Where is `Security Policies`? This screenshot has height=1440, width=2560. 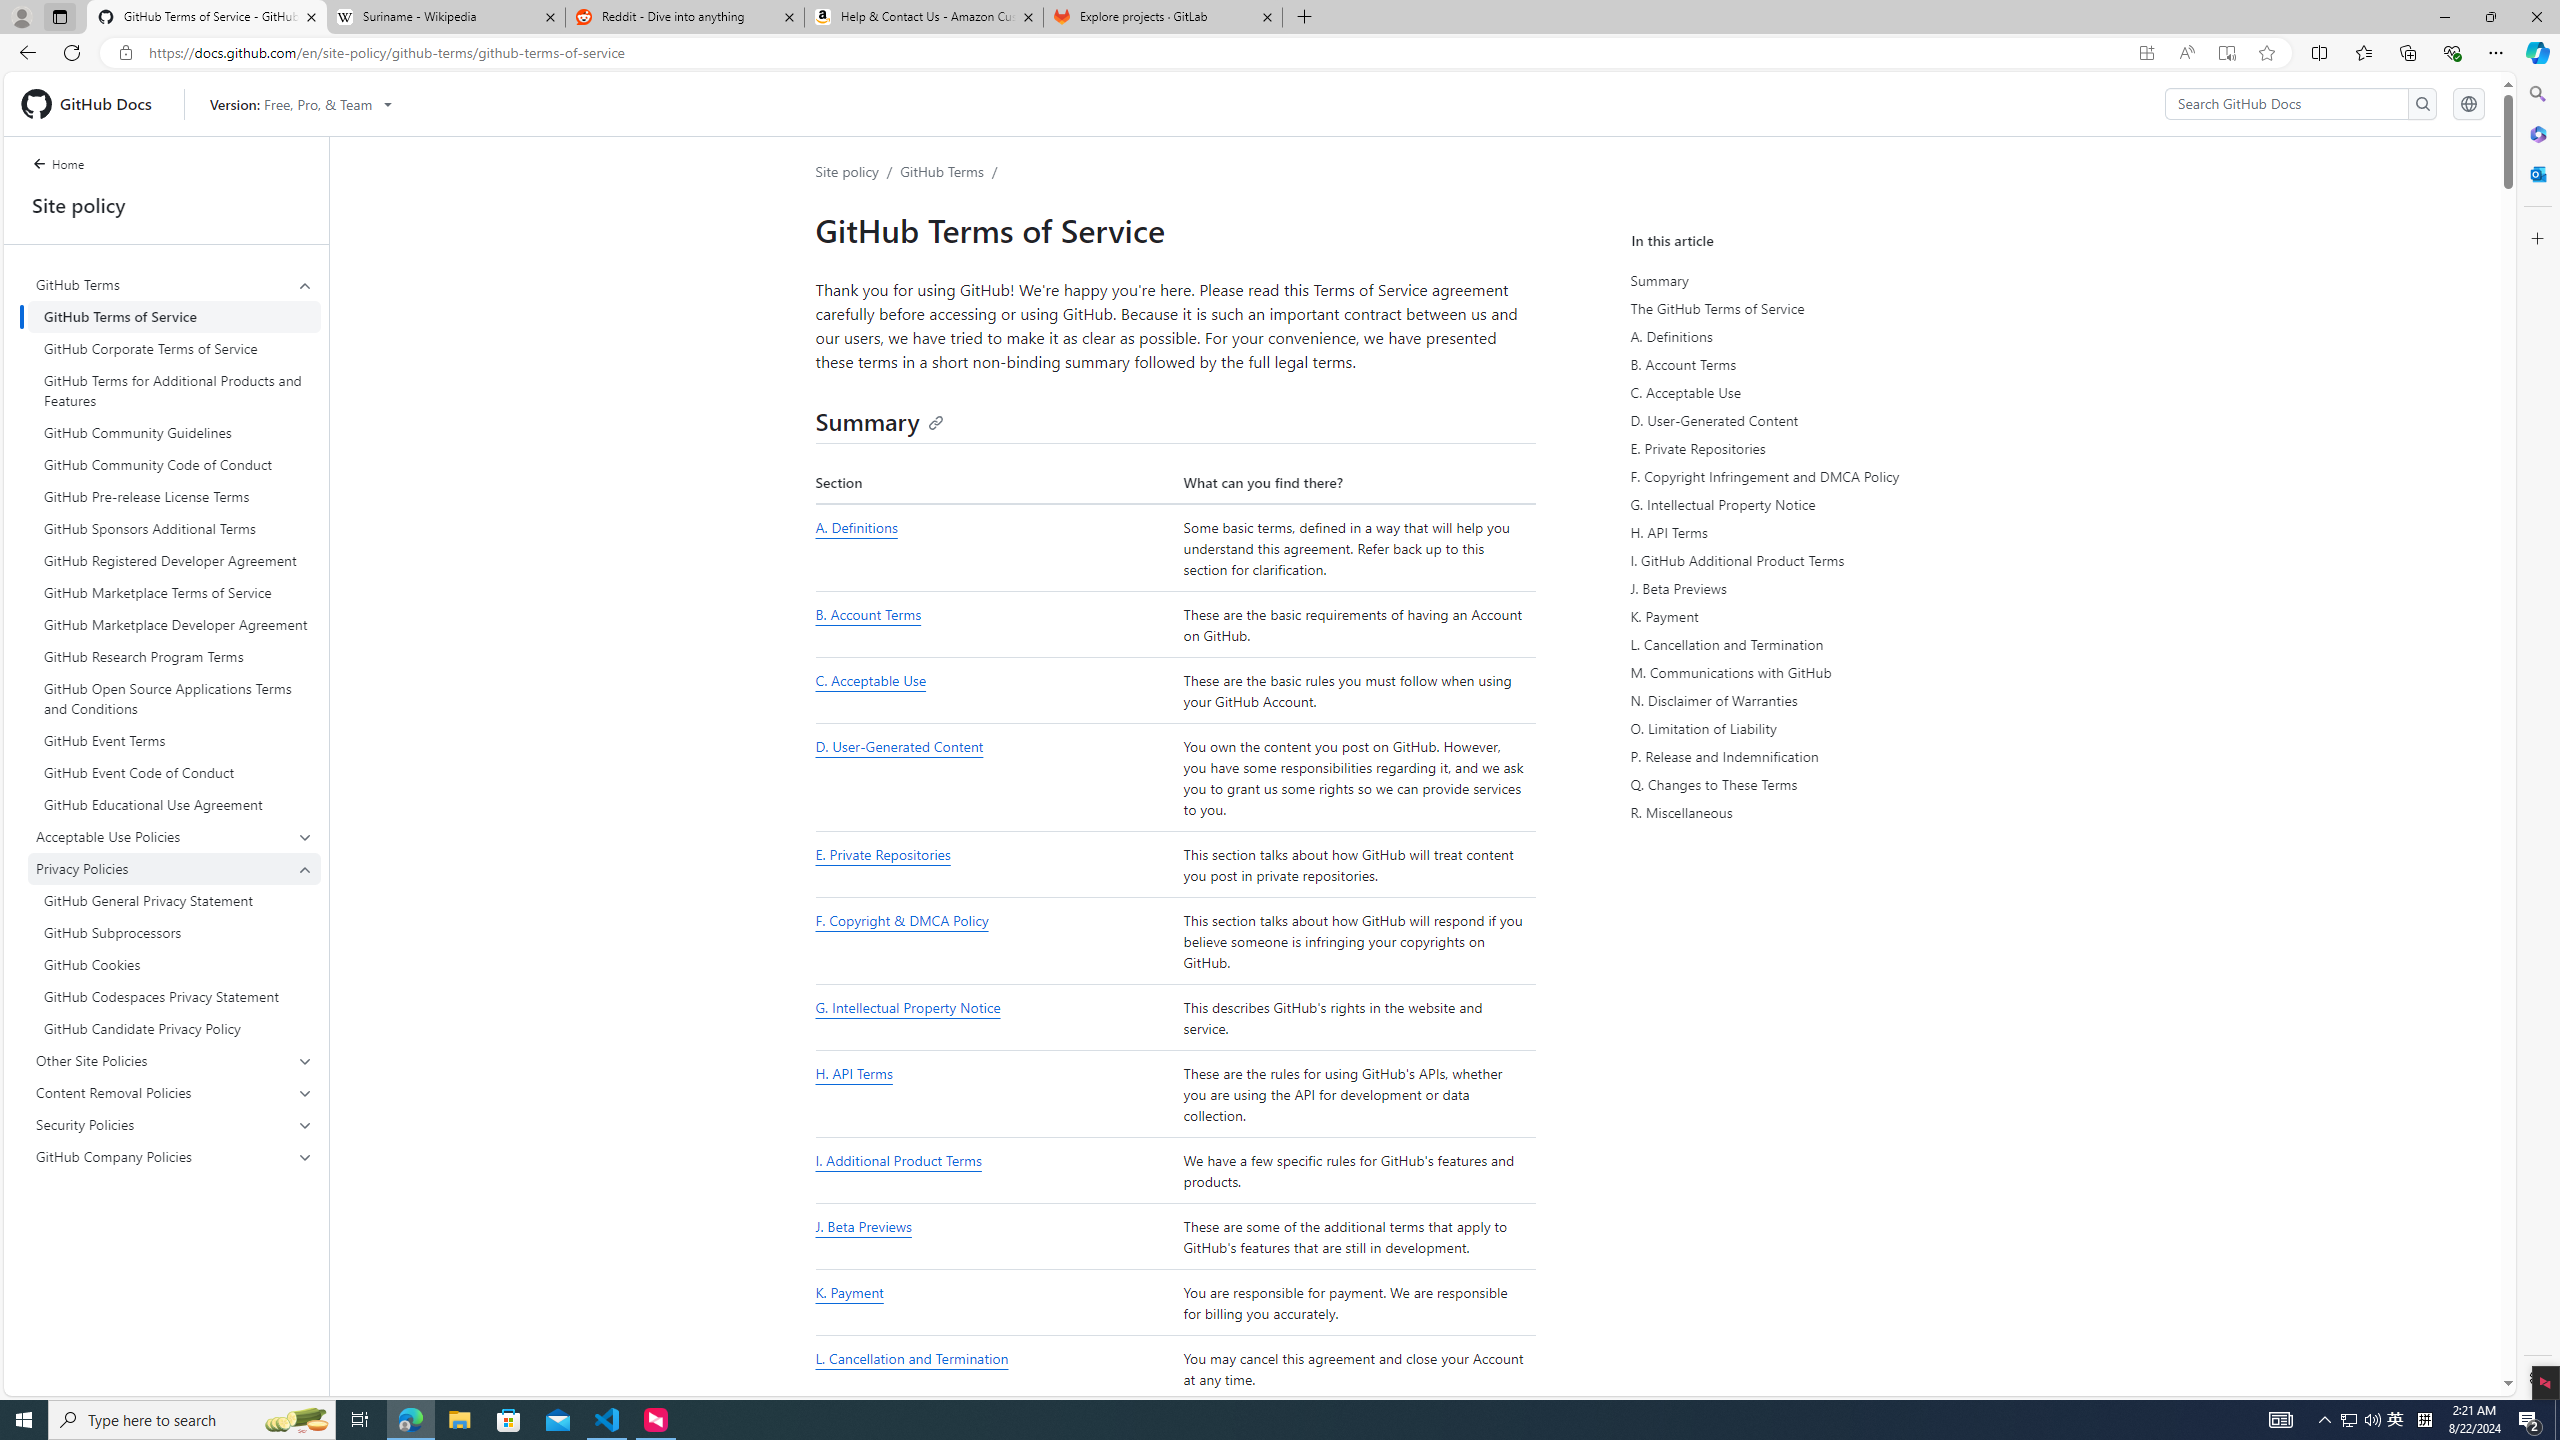
Security Policies is located at coordinates (174, 1124).